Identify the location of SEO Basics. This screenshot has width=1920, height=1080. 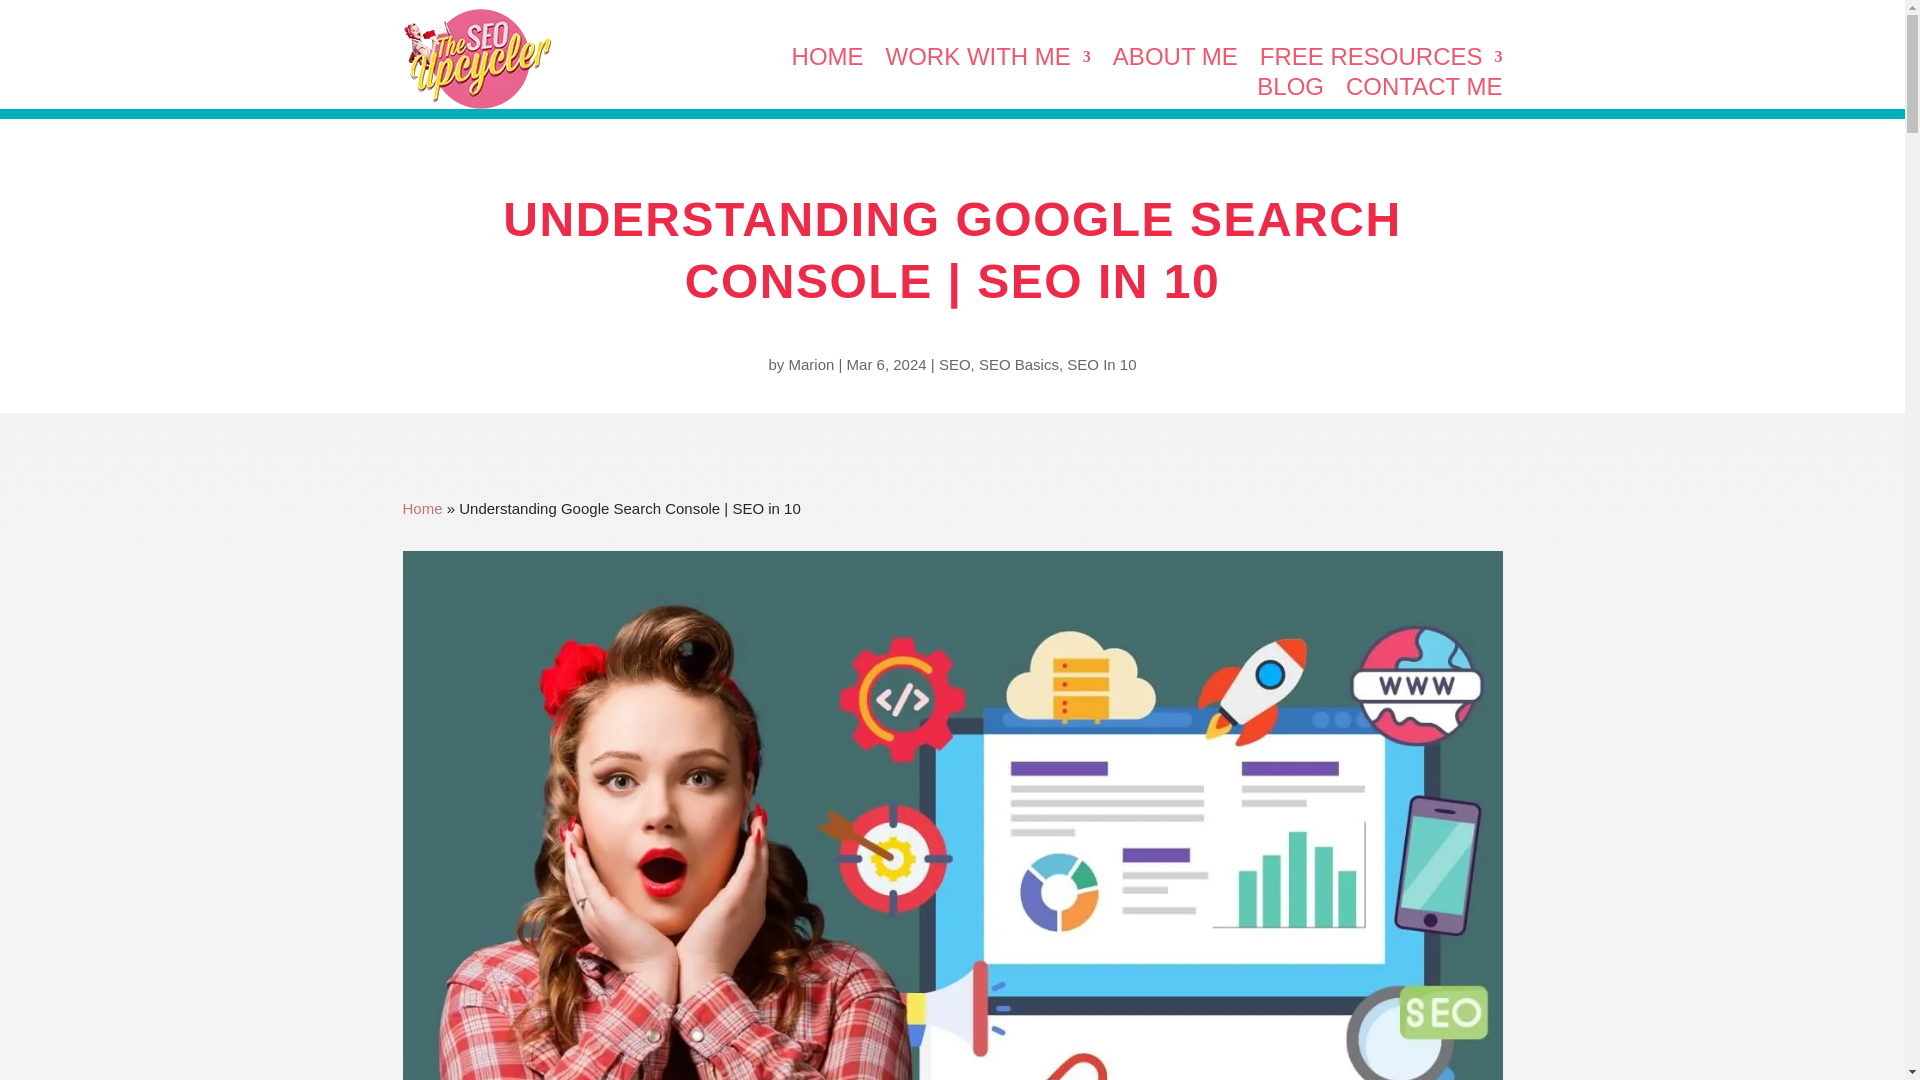
(1019, 364).